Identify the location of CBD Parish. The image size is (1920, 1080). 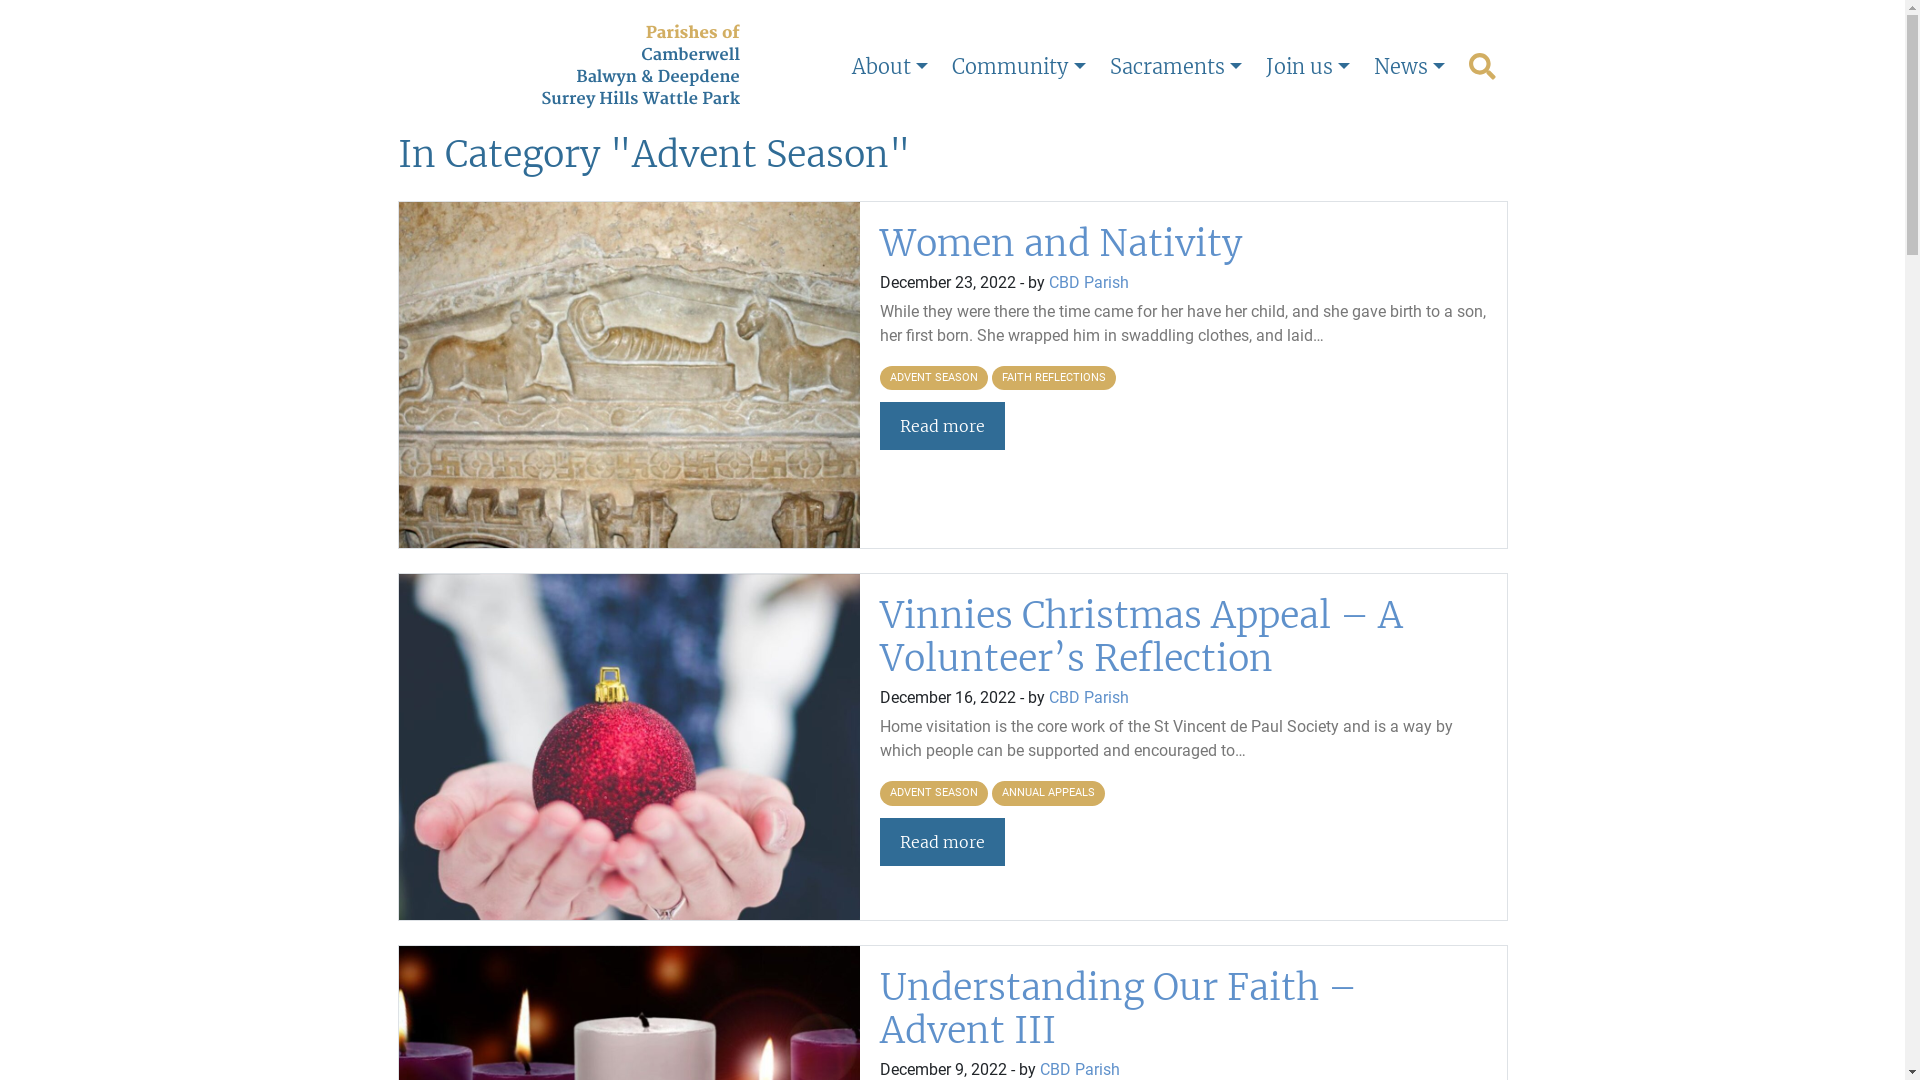
(1089, 282).